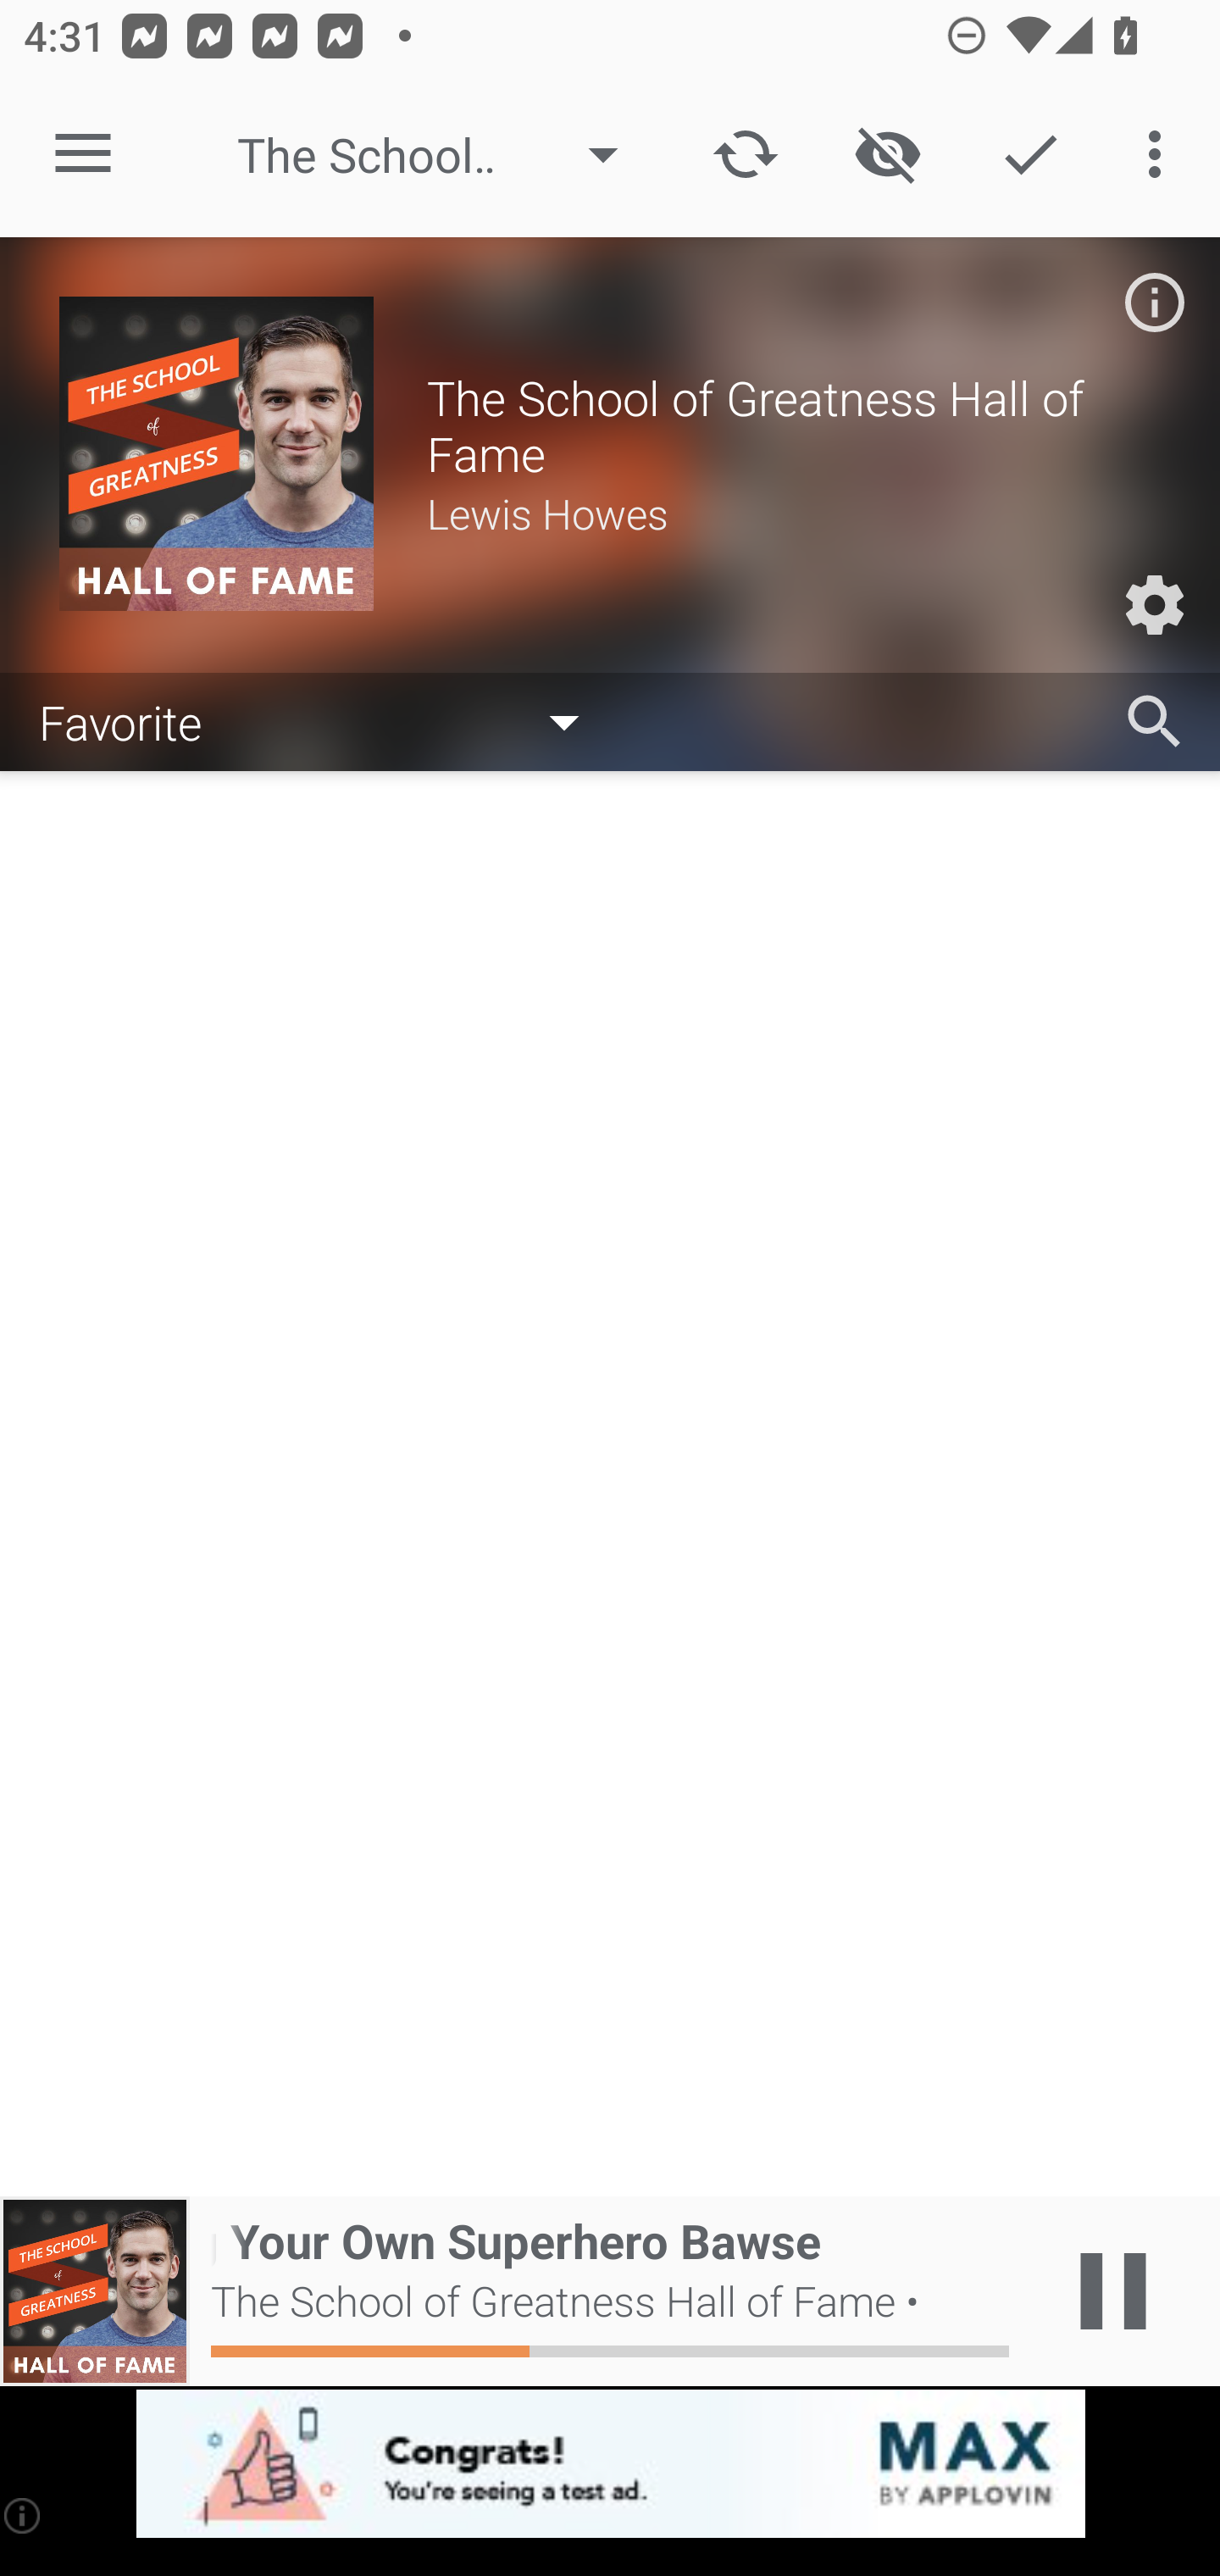  Describe the element at coordinates (793, 512) in the screenshot. I see `Lewis Howes` at that location.